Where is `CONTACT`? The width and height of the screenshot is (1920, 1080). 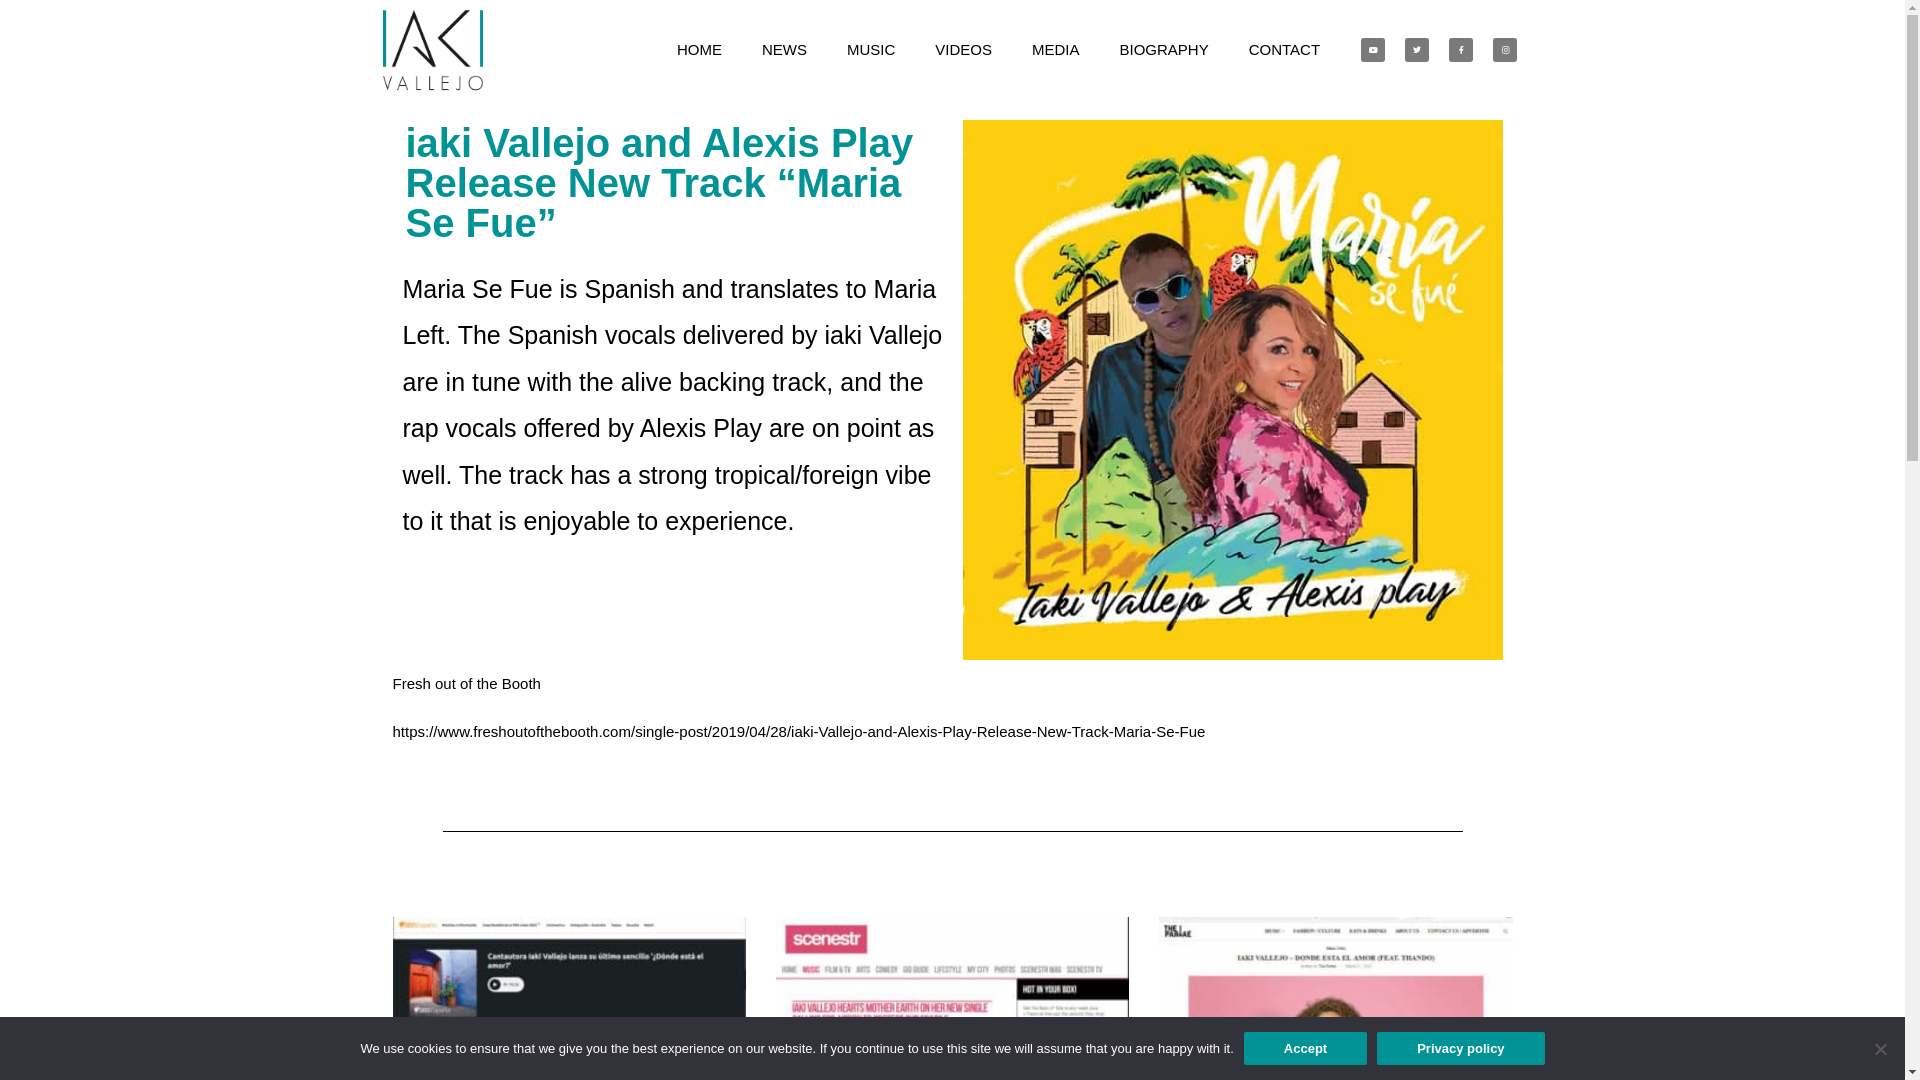 CONTACT is located at coordinates (1284, 50).